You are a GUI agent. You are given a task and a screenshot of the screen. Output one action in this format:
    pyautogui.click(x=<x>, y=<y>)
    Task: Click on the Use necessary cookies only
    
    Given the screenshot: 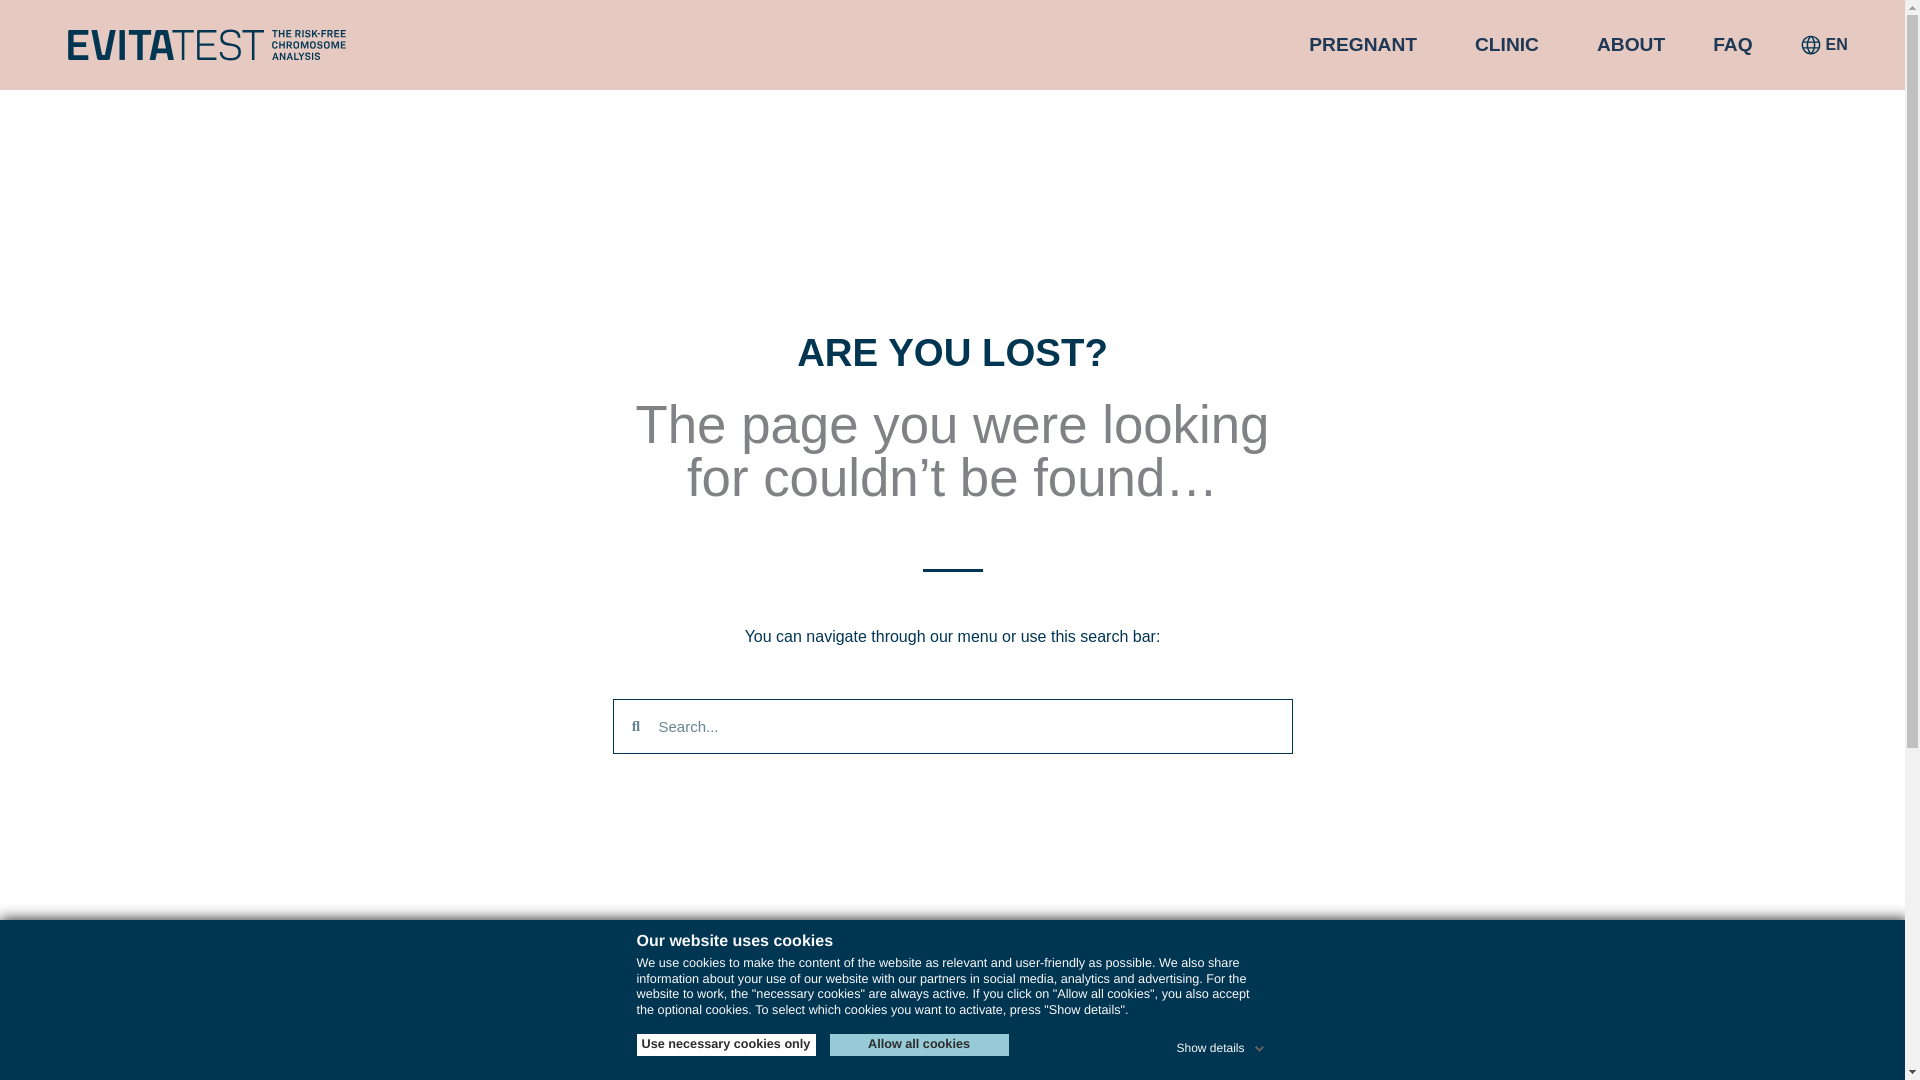 What is the action you would take?
    pyautogui.click(x=724, y=1044)
    